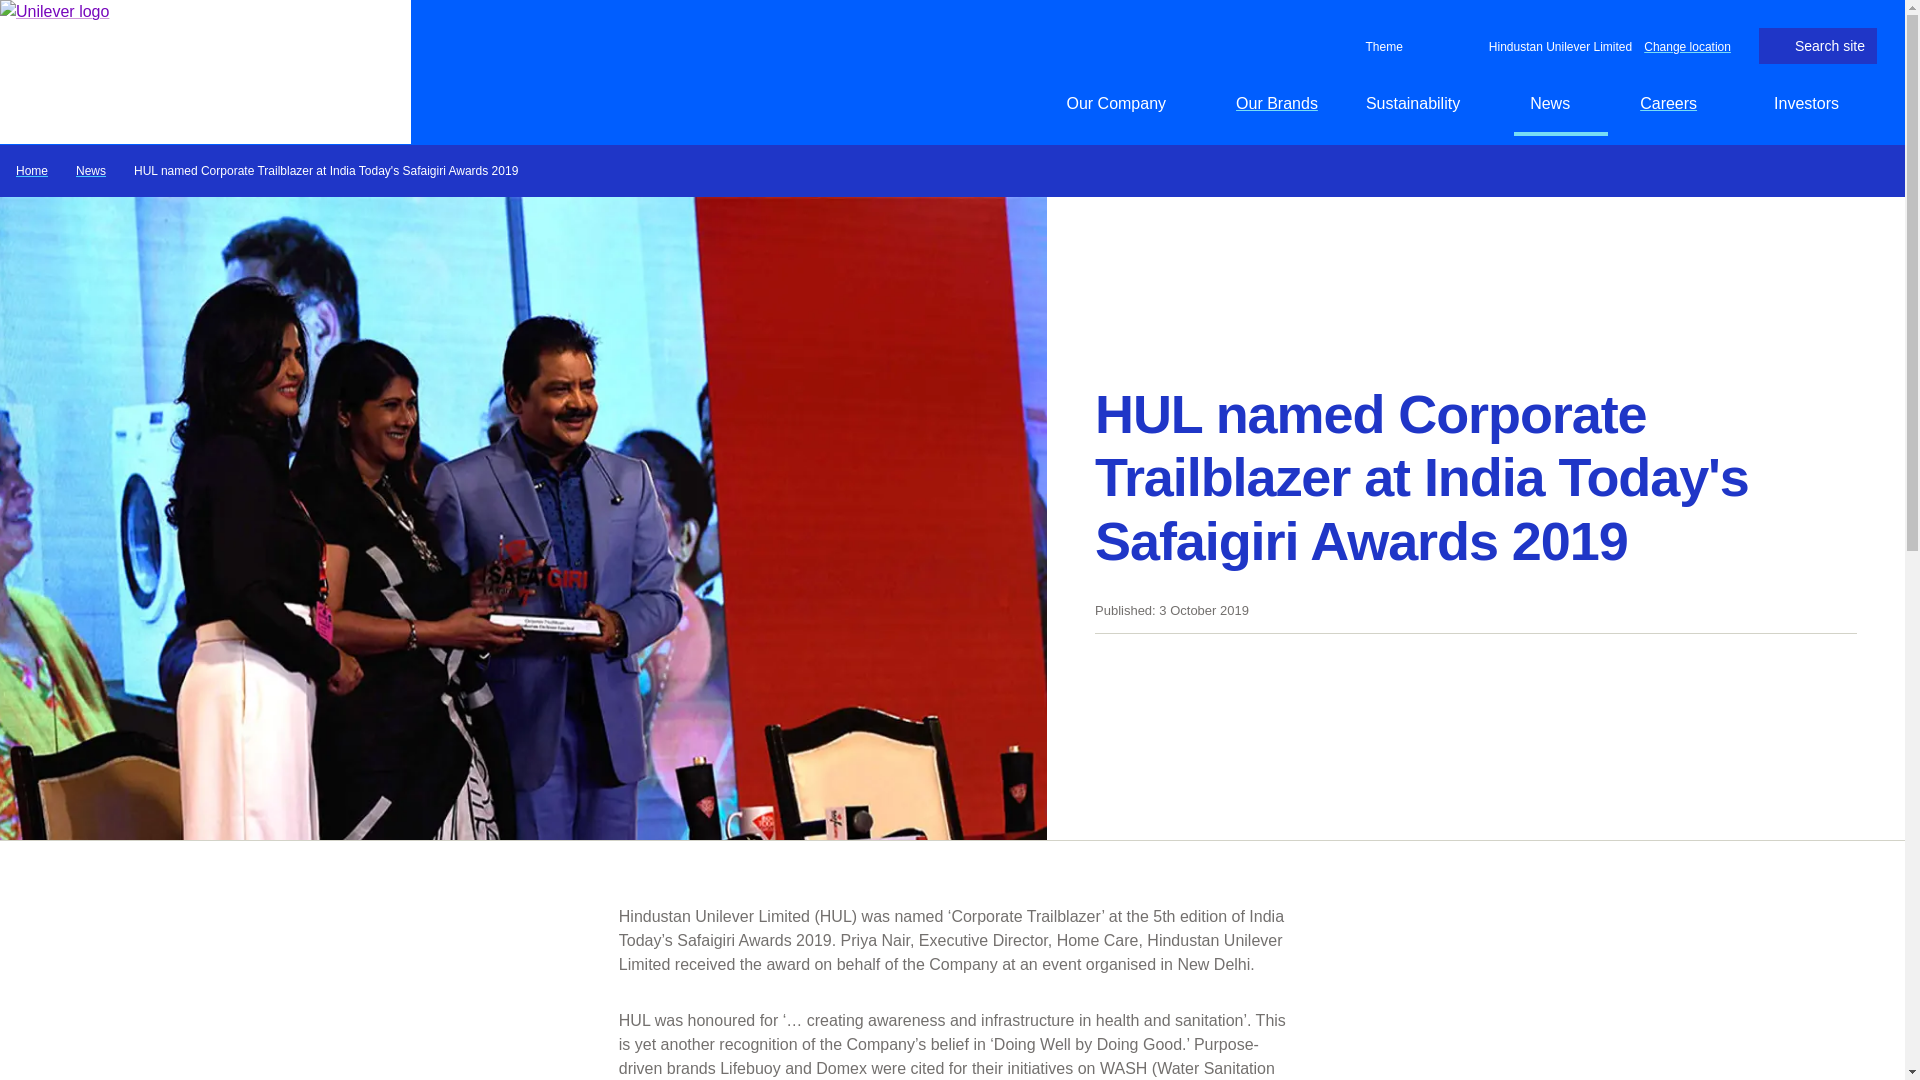 This screenshot has width=1920, height=1080. Describe the element at coordinates (1818, 46) in the screenshot. I see `Search site` at that location.